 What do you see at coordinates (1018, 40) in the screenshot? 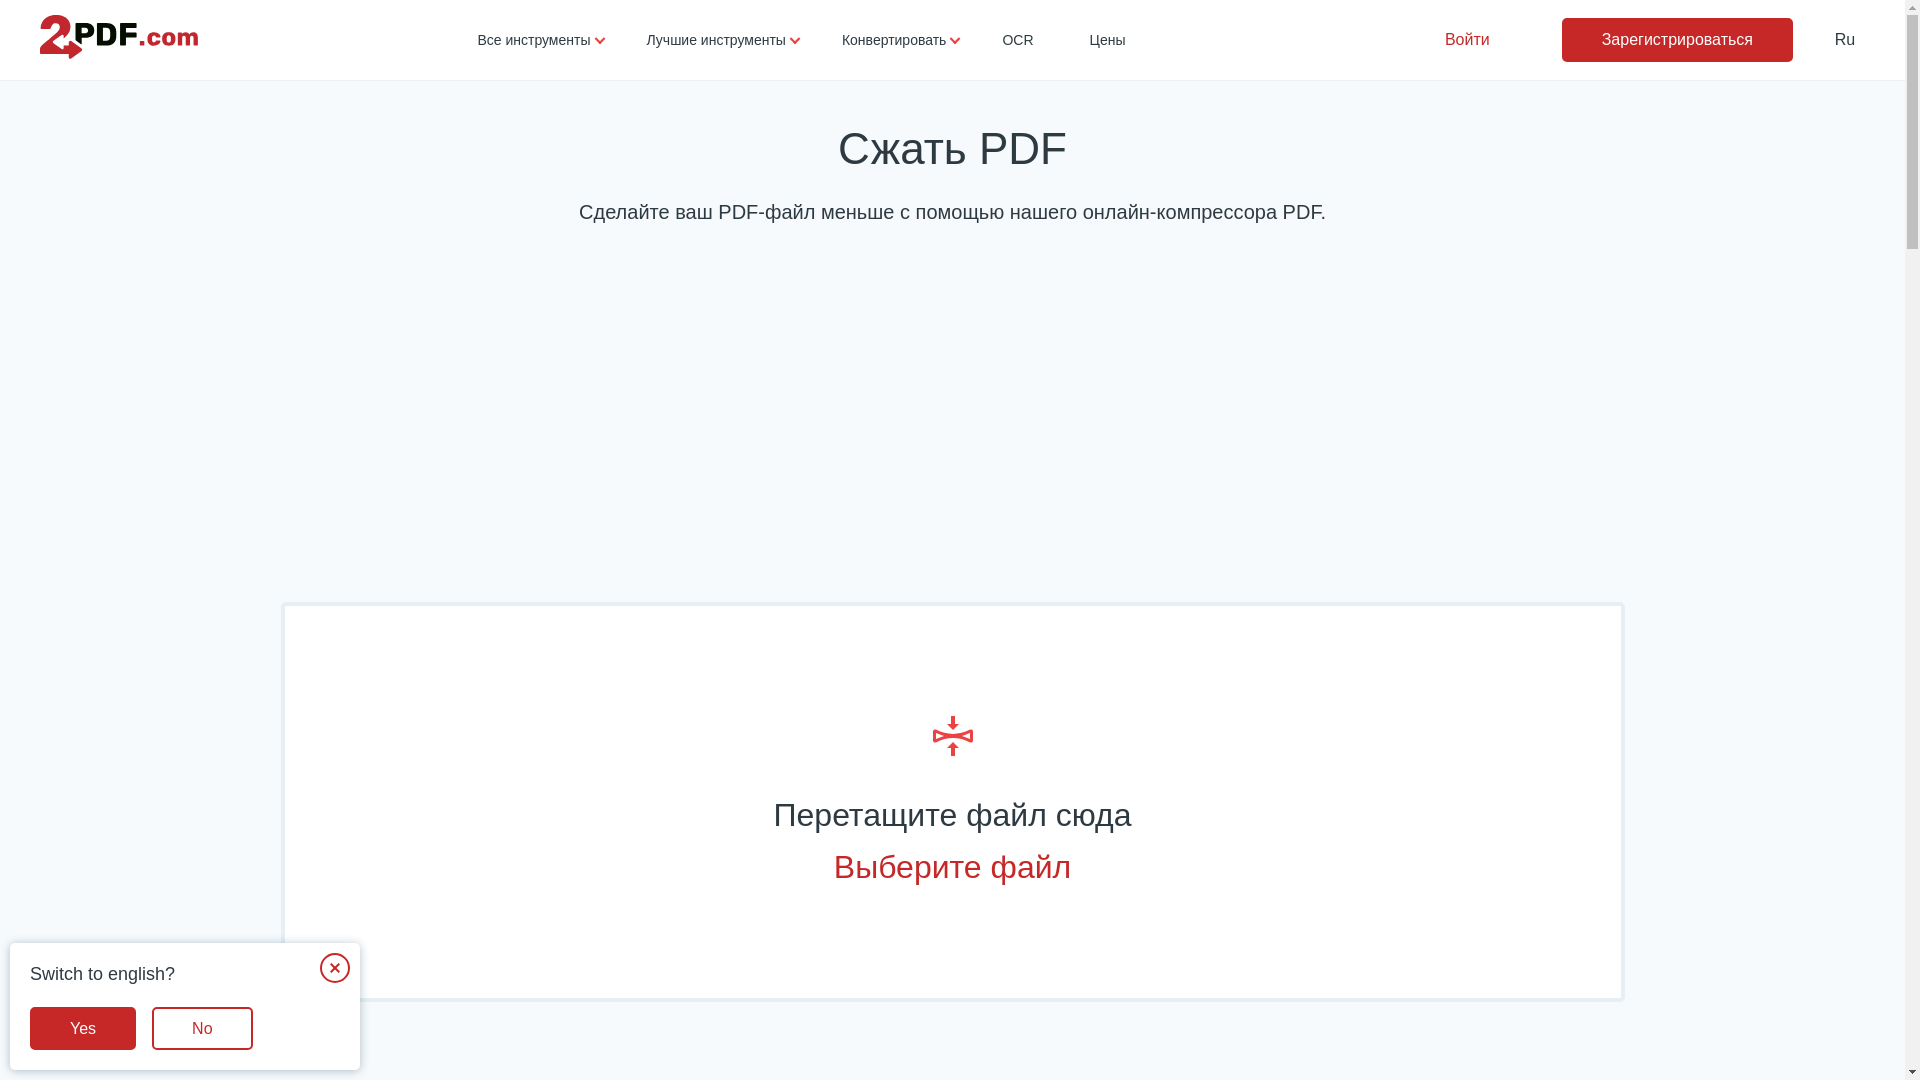
I see `OCR` at bounding box center [1018, 40].